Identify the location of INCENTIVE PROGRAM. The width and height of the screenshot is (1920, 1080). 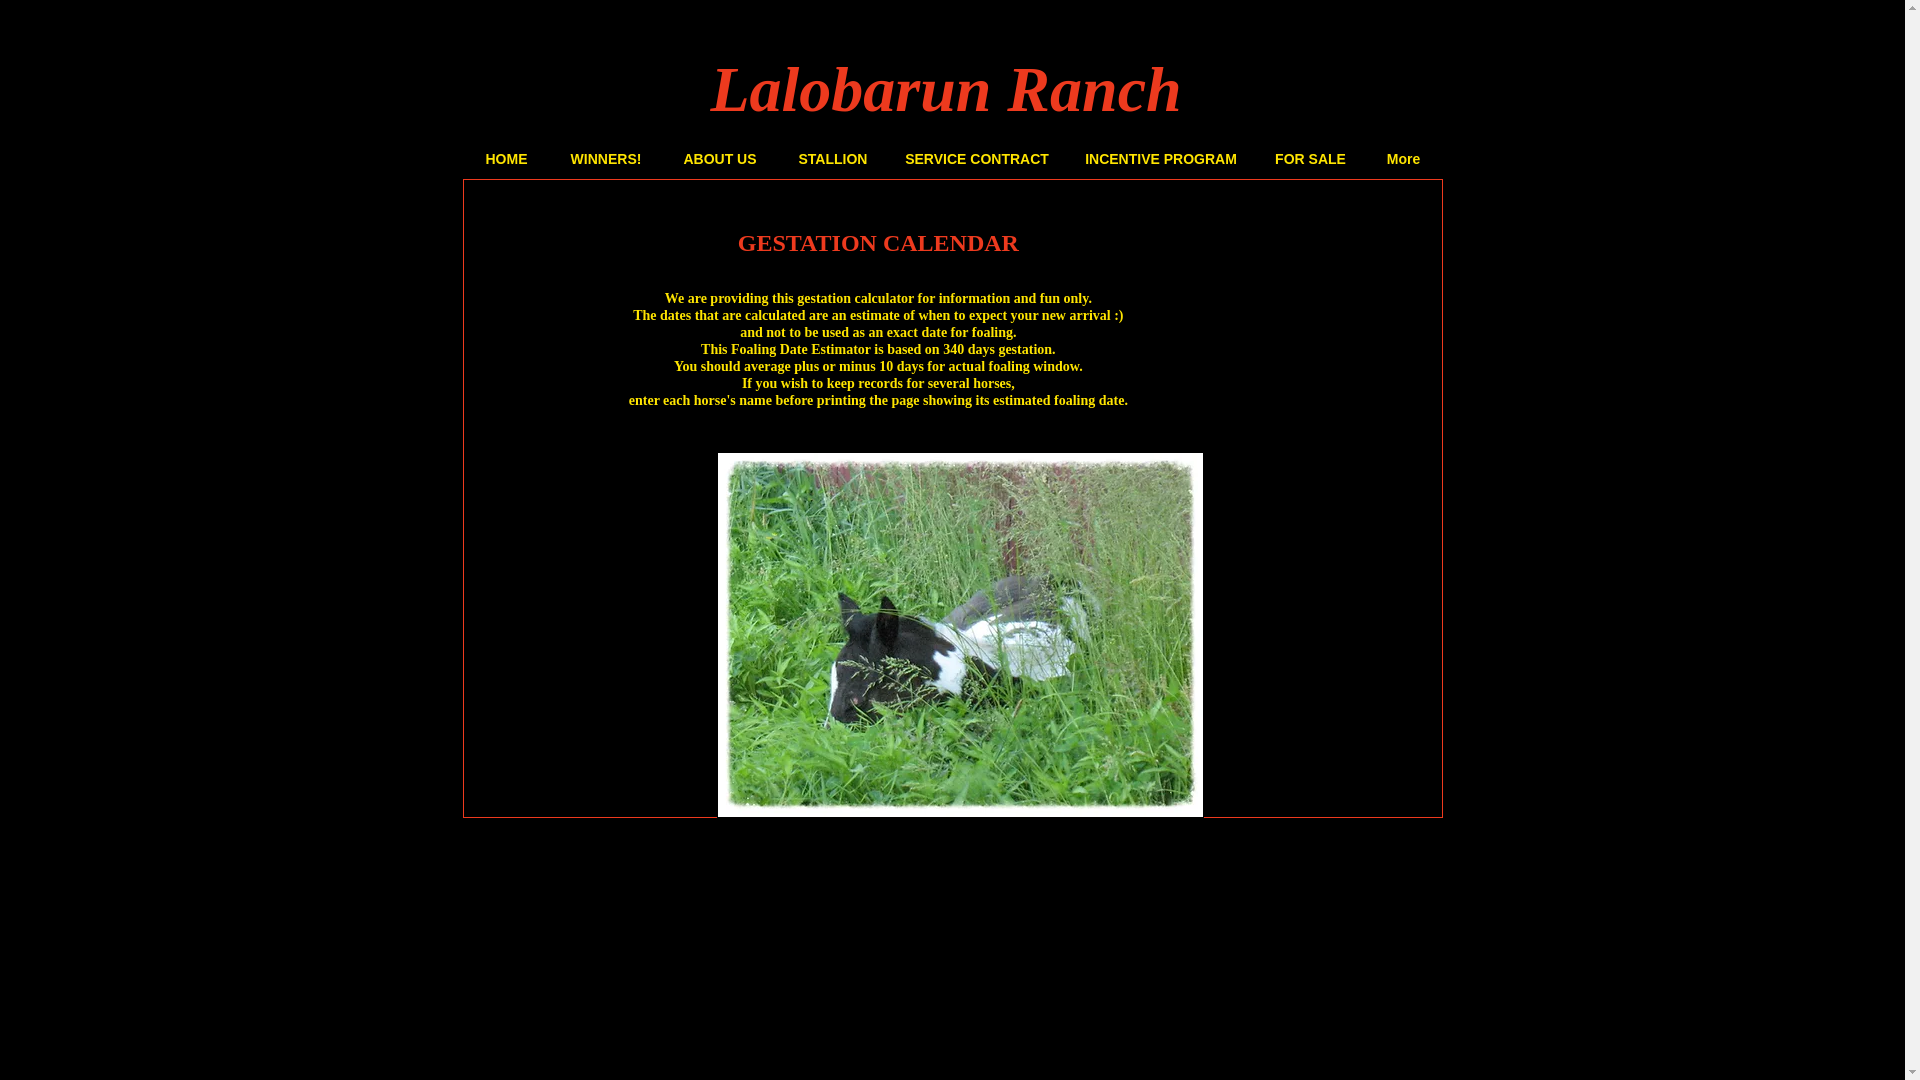
(1161, 158).